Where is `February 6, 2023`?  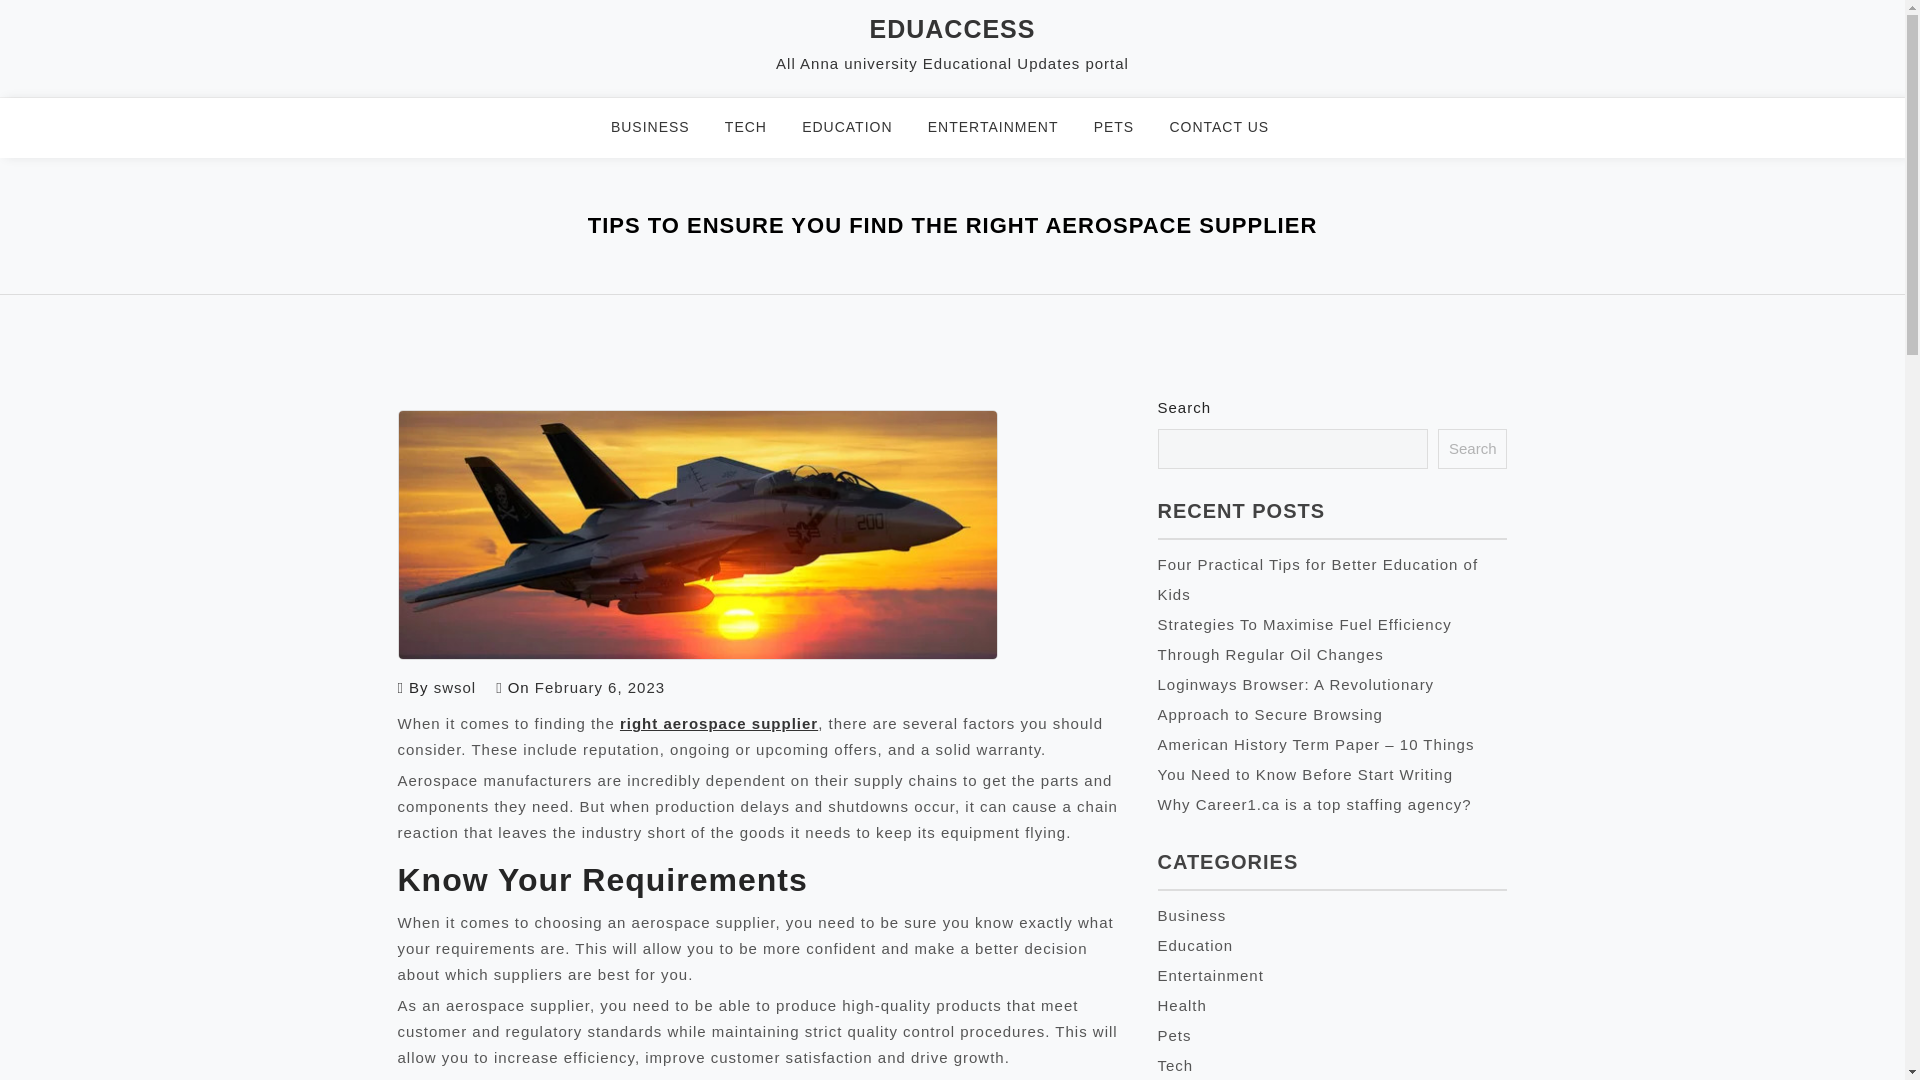
February 6, 2023 is located at coordinates (600, 687).